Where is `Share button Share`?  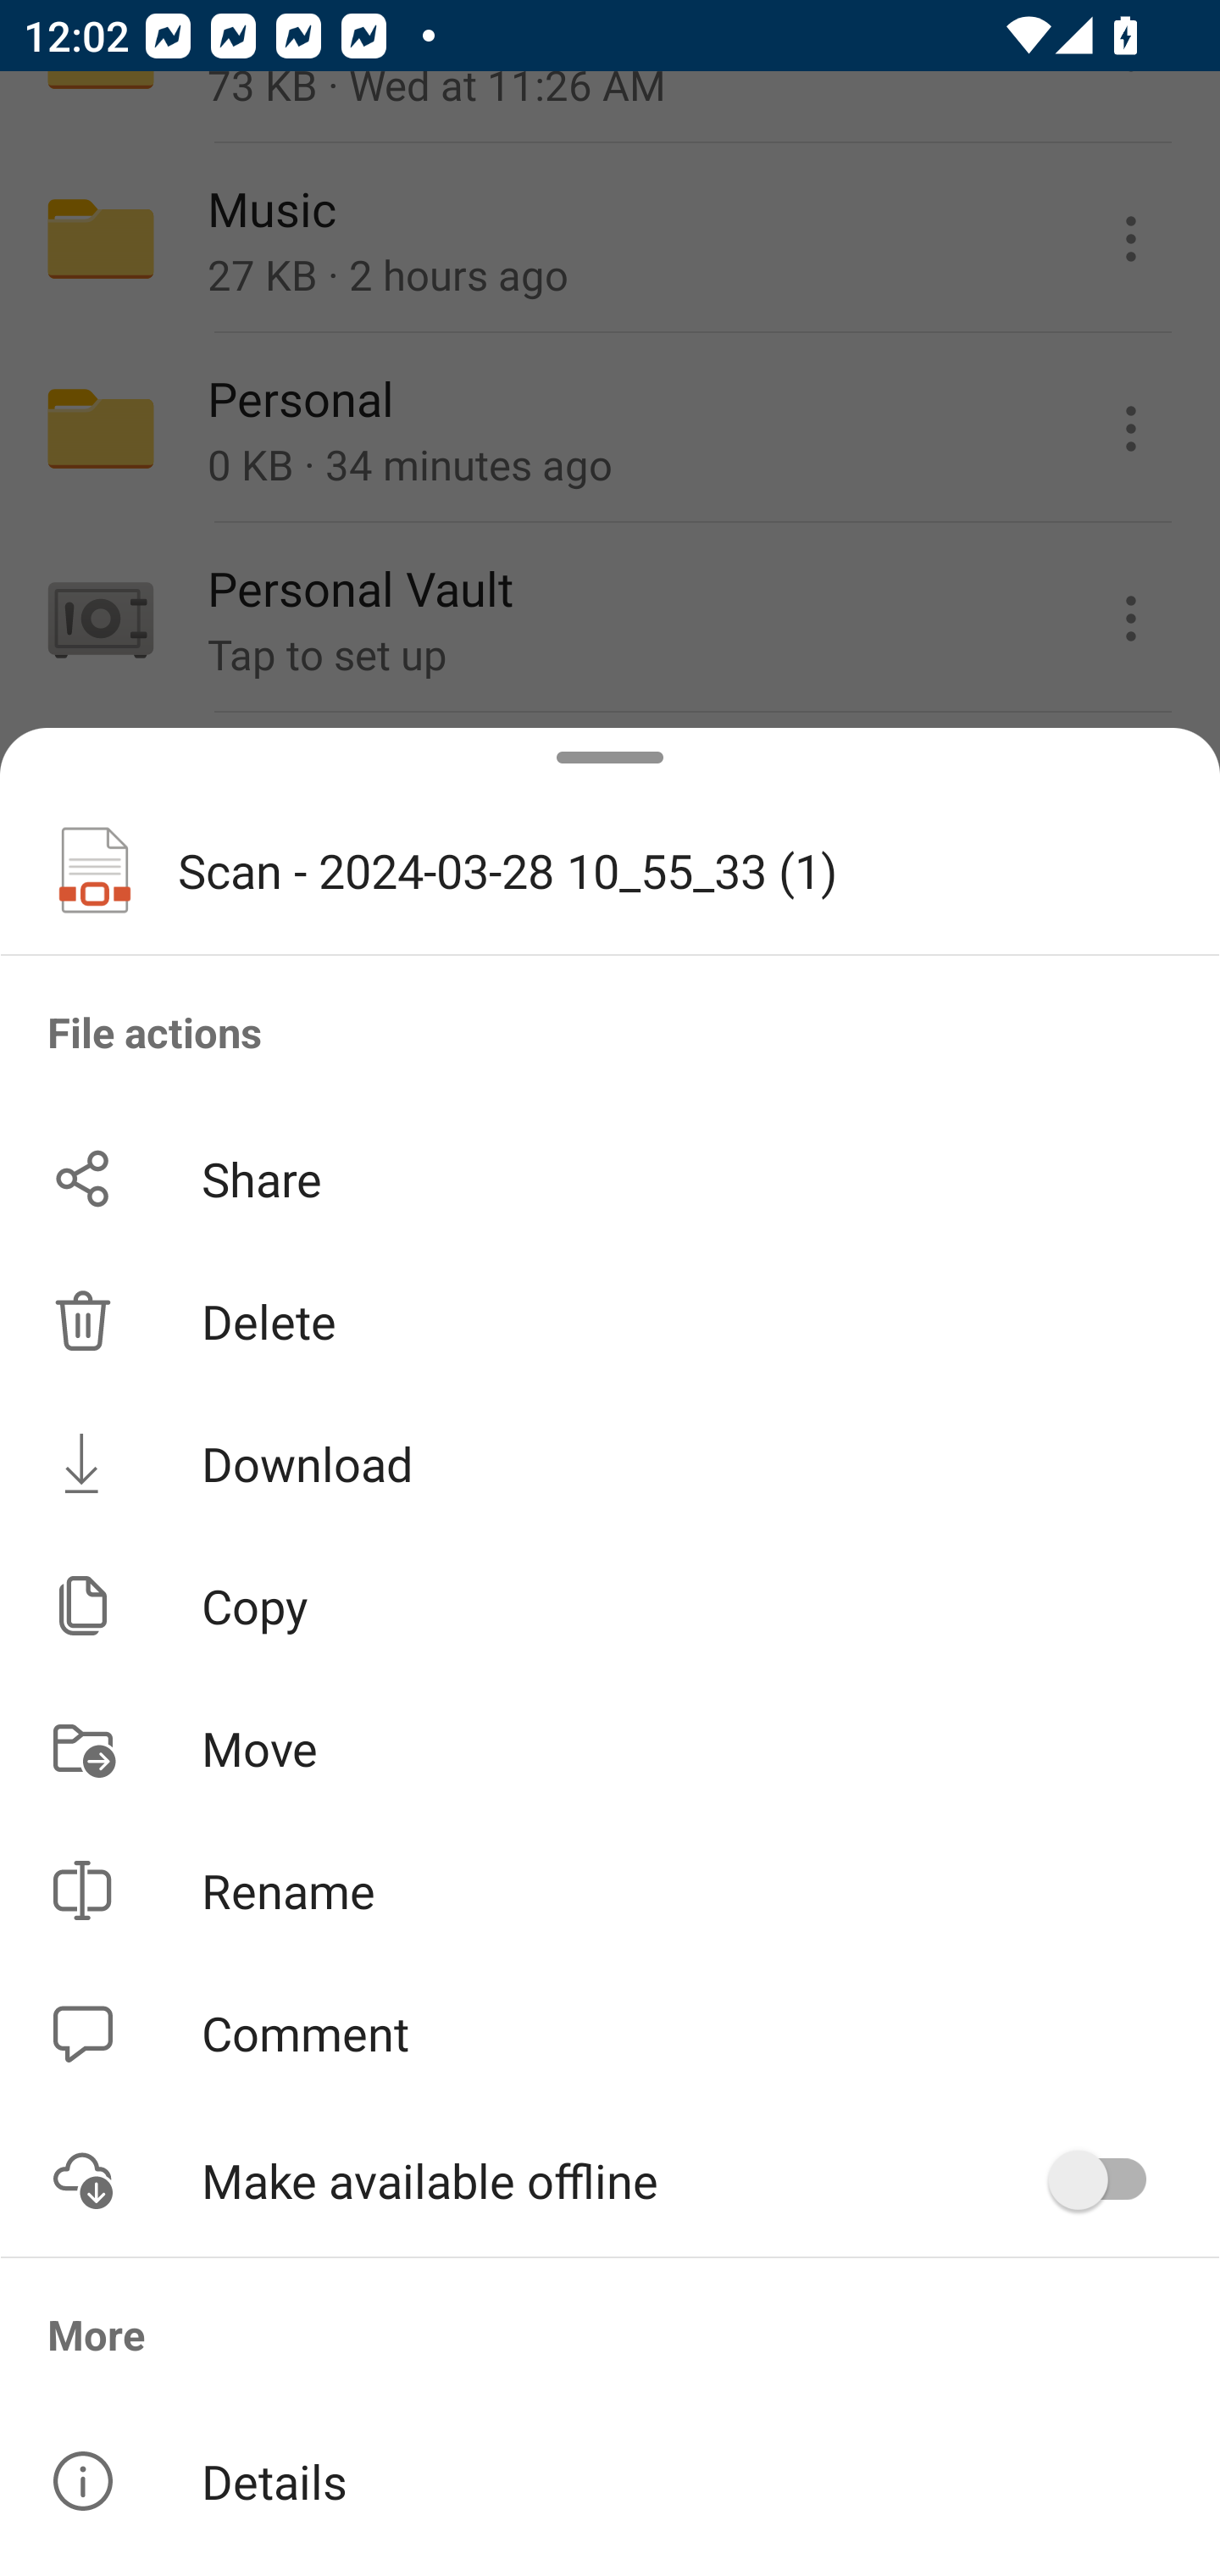 Share button Share is located at coordinates (610, 1178).